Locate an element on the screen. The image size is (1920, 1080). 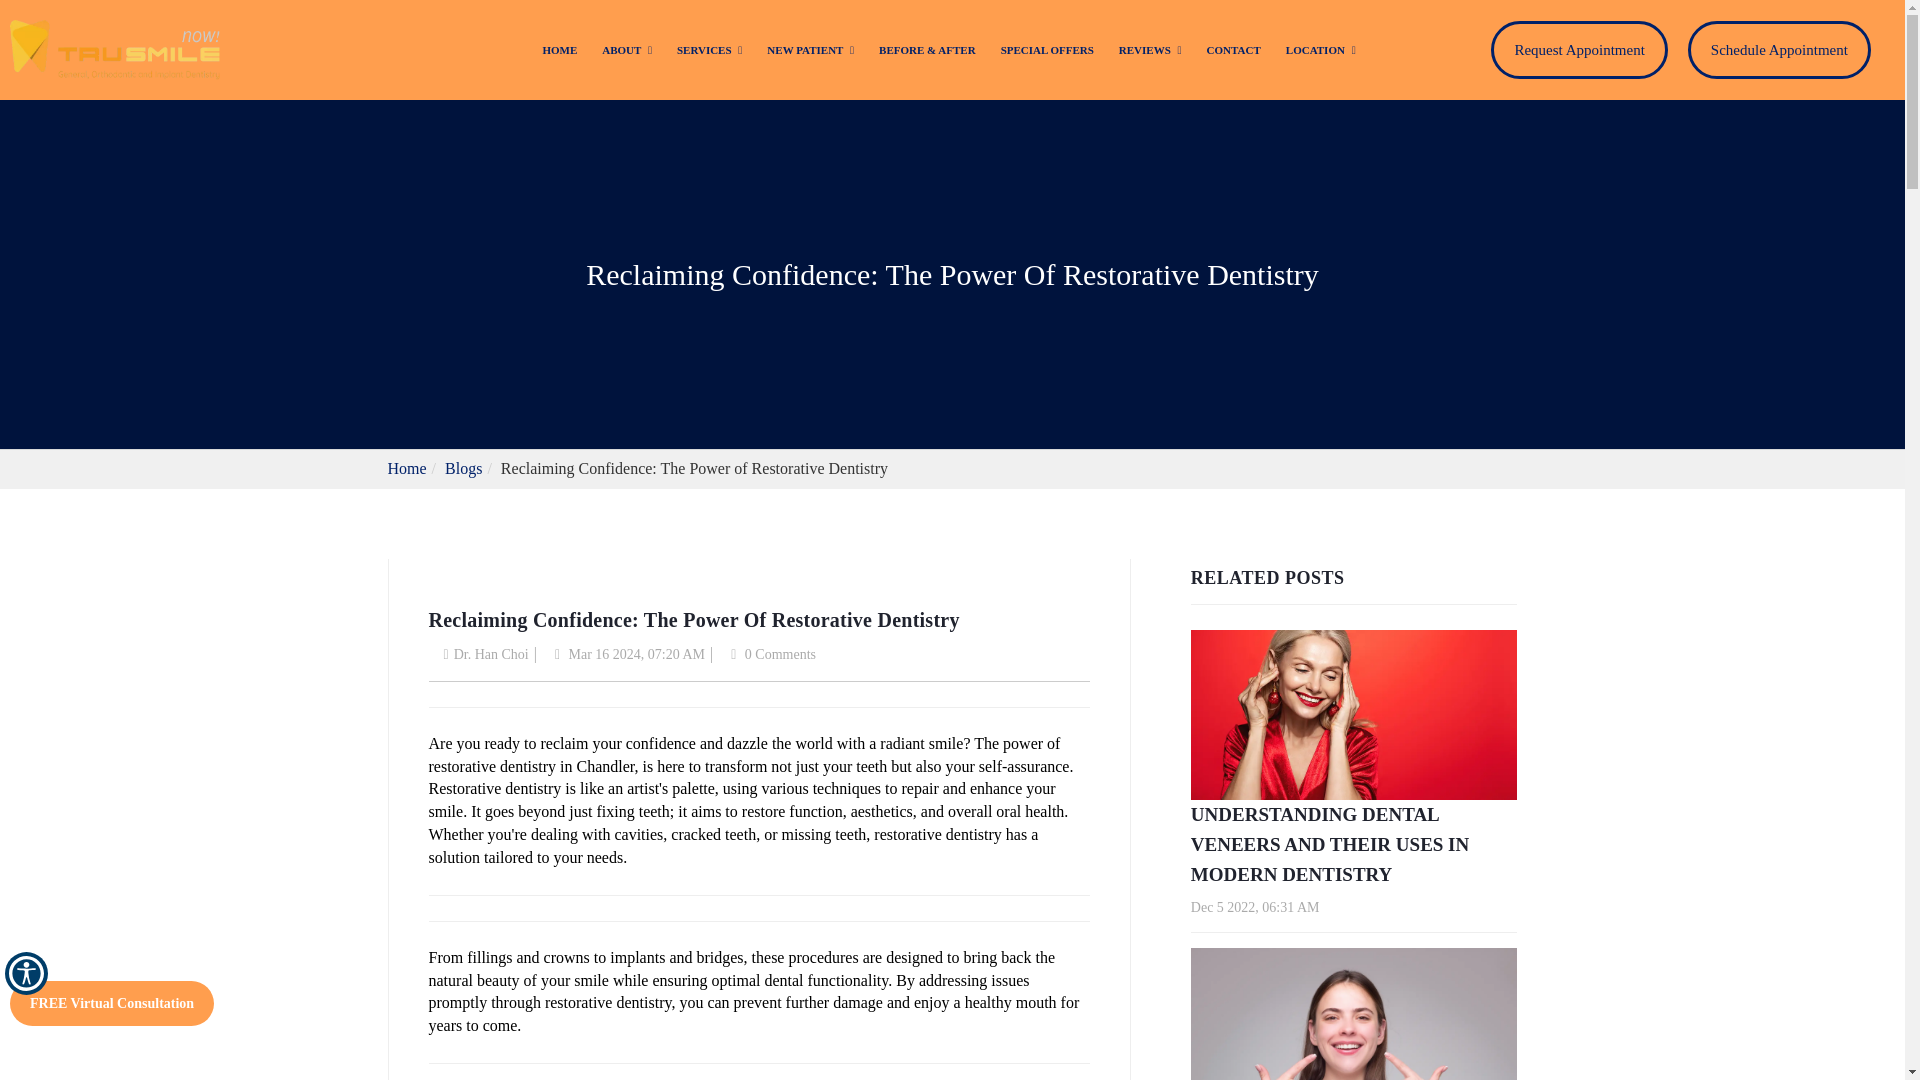
Click HERE is located at coordinates (1148, 14).